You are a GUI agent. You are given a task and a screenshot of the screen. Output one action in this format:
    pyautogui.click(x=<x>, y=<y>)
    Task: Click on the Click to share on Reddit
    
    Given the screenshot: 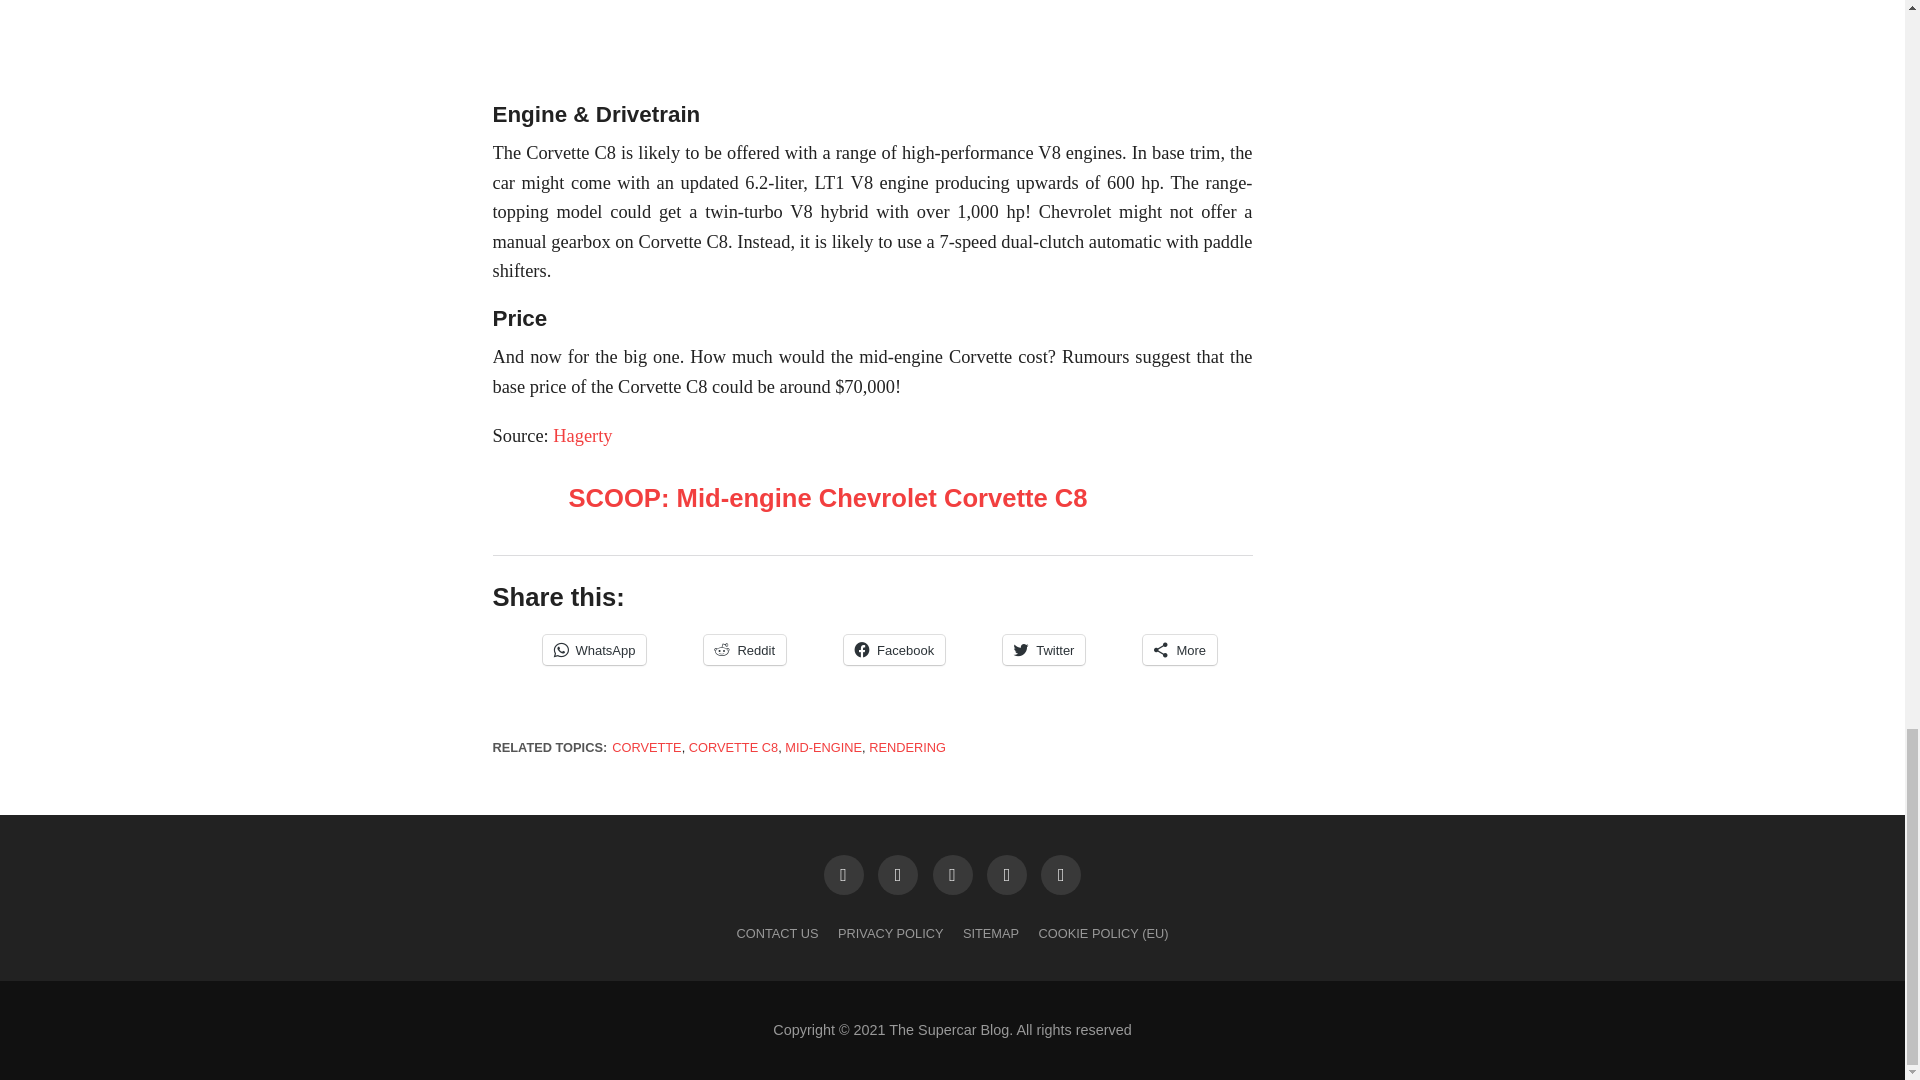 What is the action you would take?
    pyautogui.click(x=744, y=650)
    